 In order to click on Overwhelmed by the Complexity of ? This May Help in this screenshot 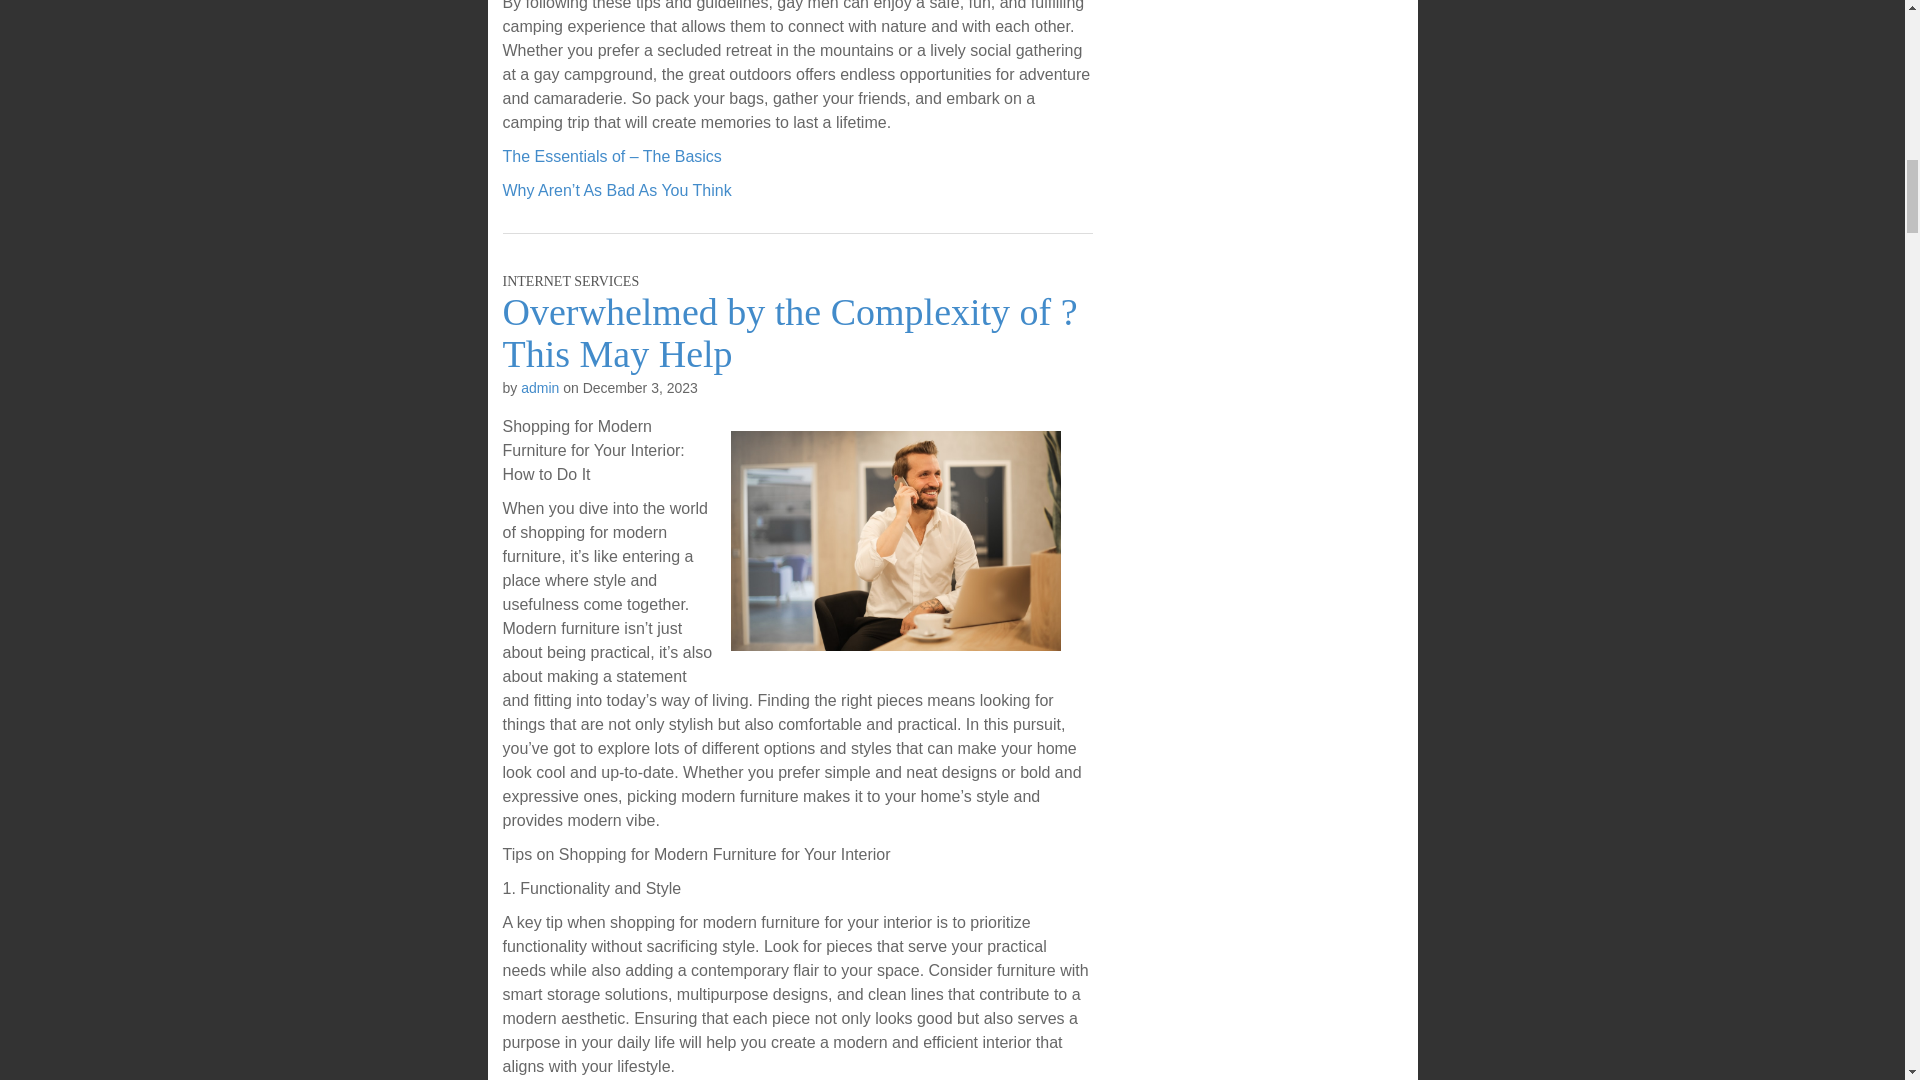, I will do `click(789, 332)`.